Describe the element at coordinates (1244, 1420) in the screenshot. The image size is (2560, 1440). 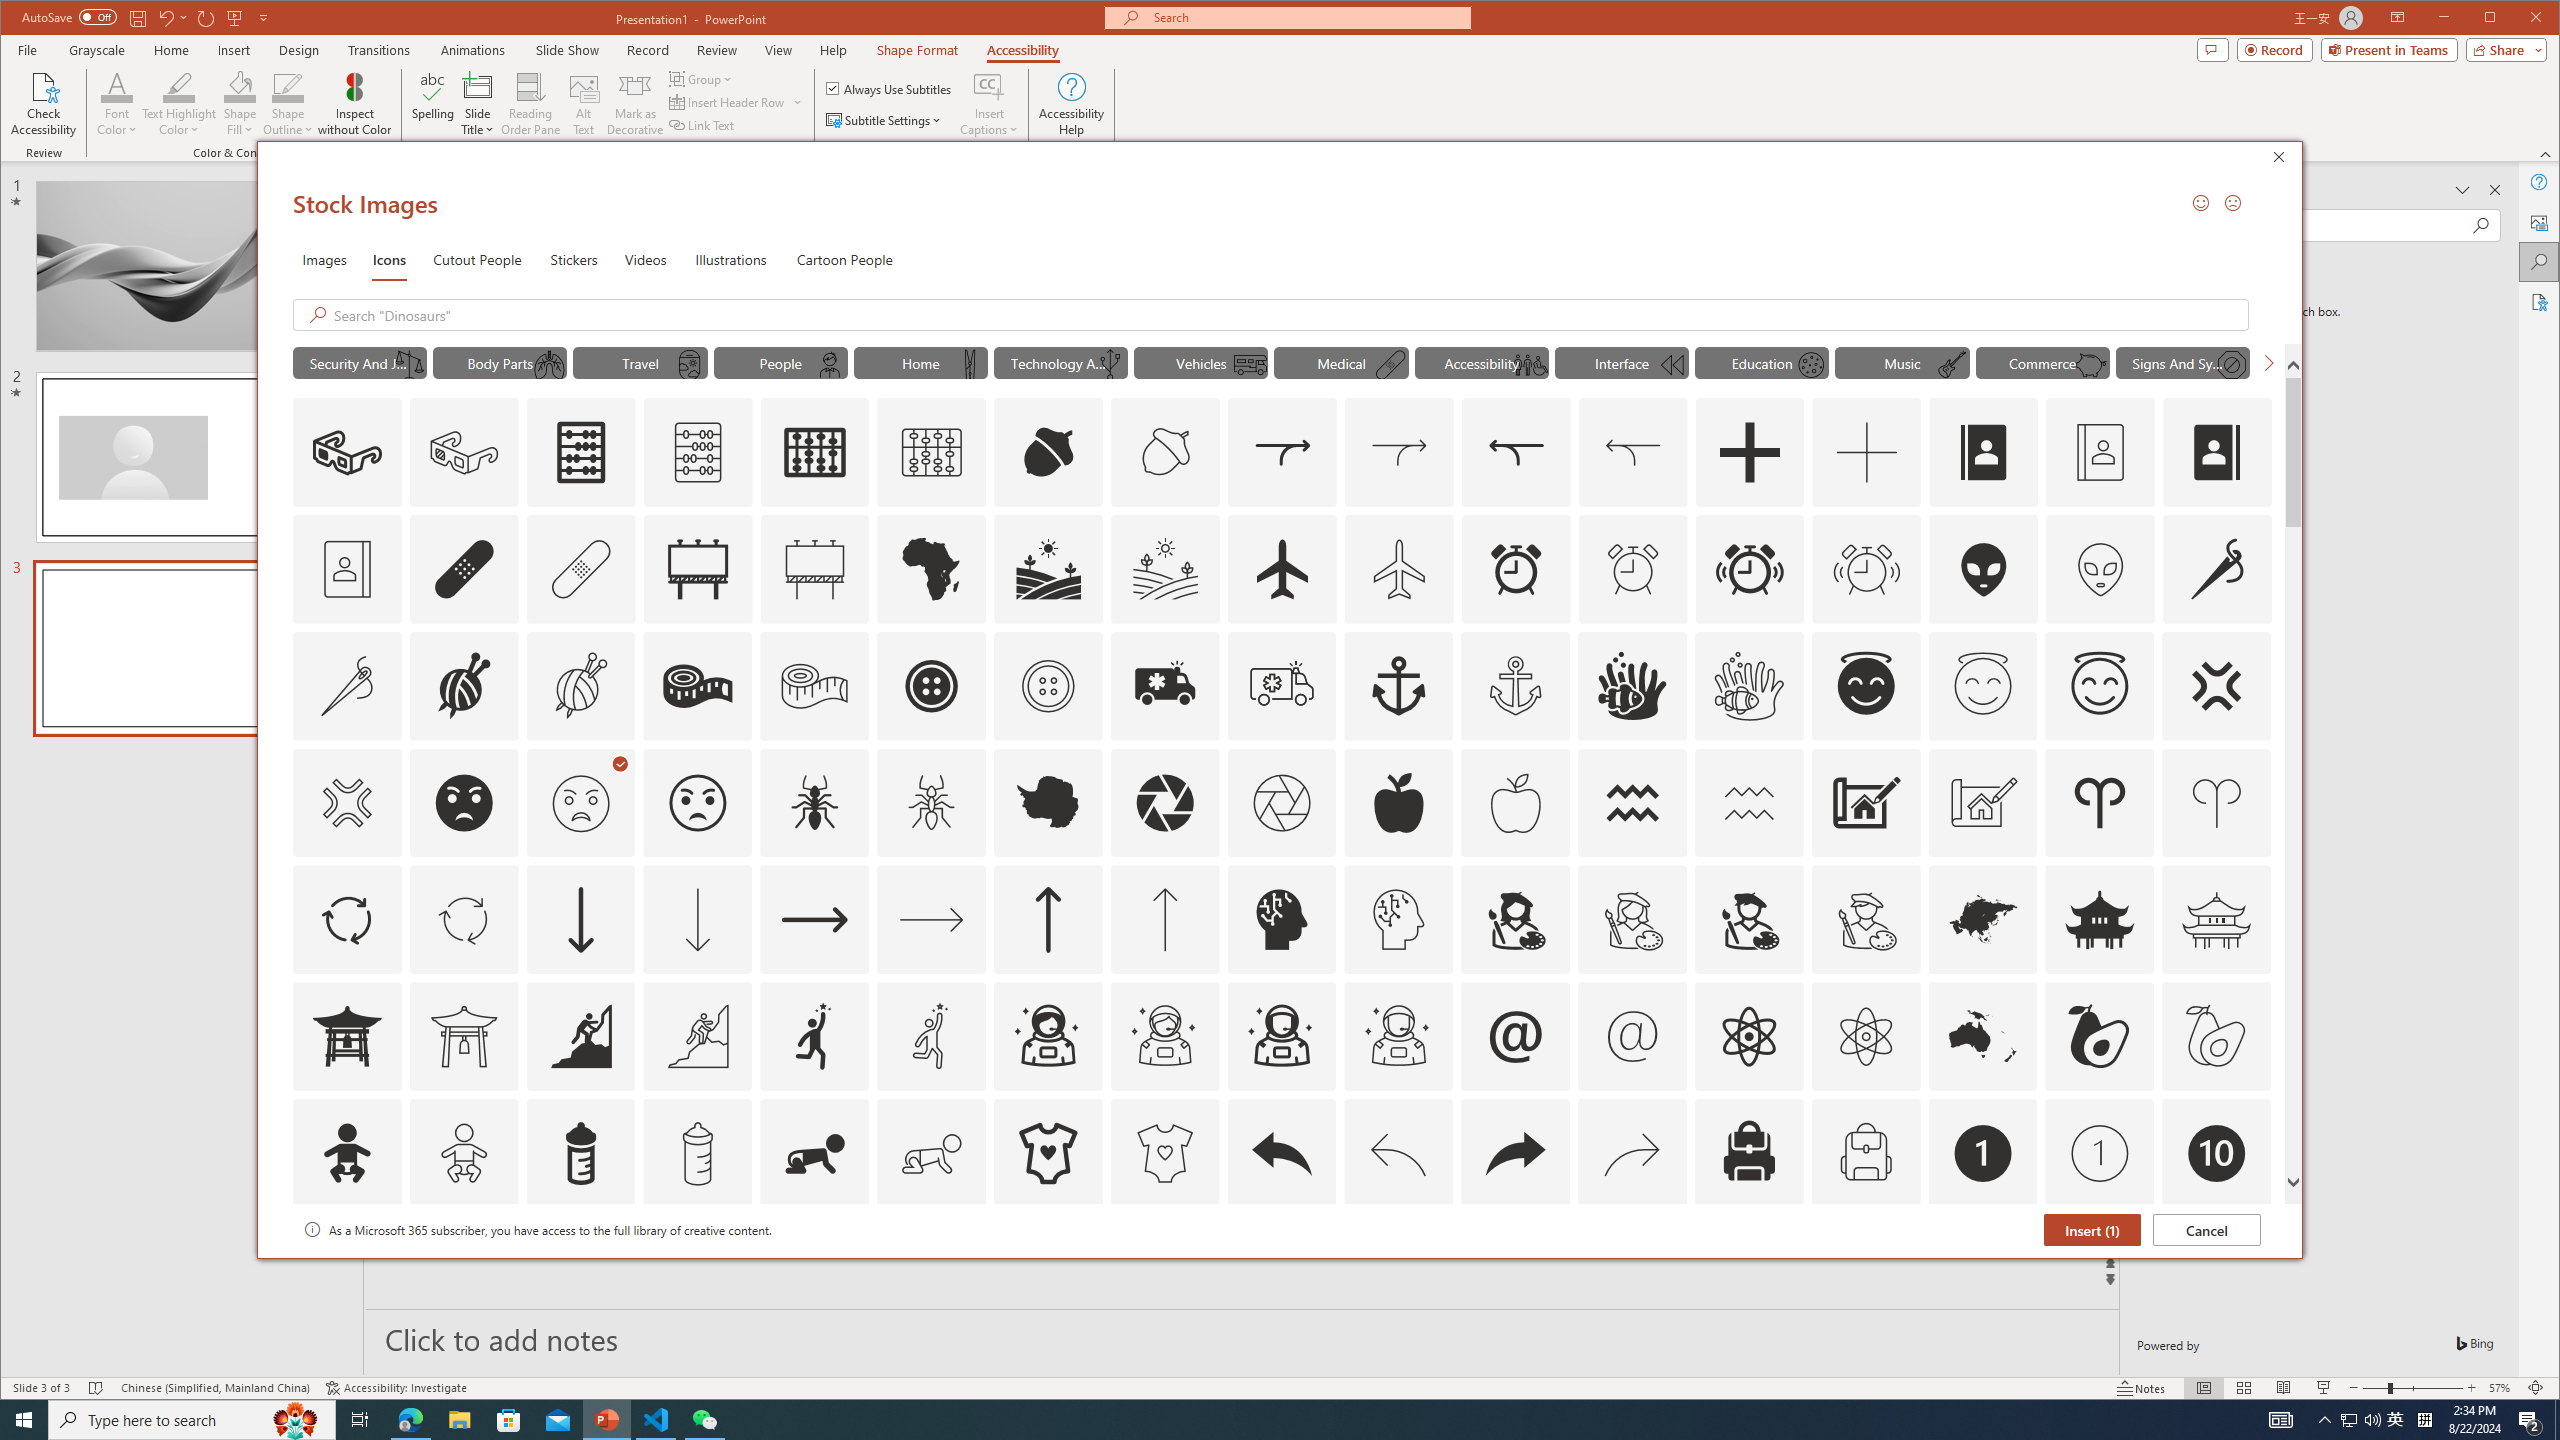
I see `Running applications` at that location.